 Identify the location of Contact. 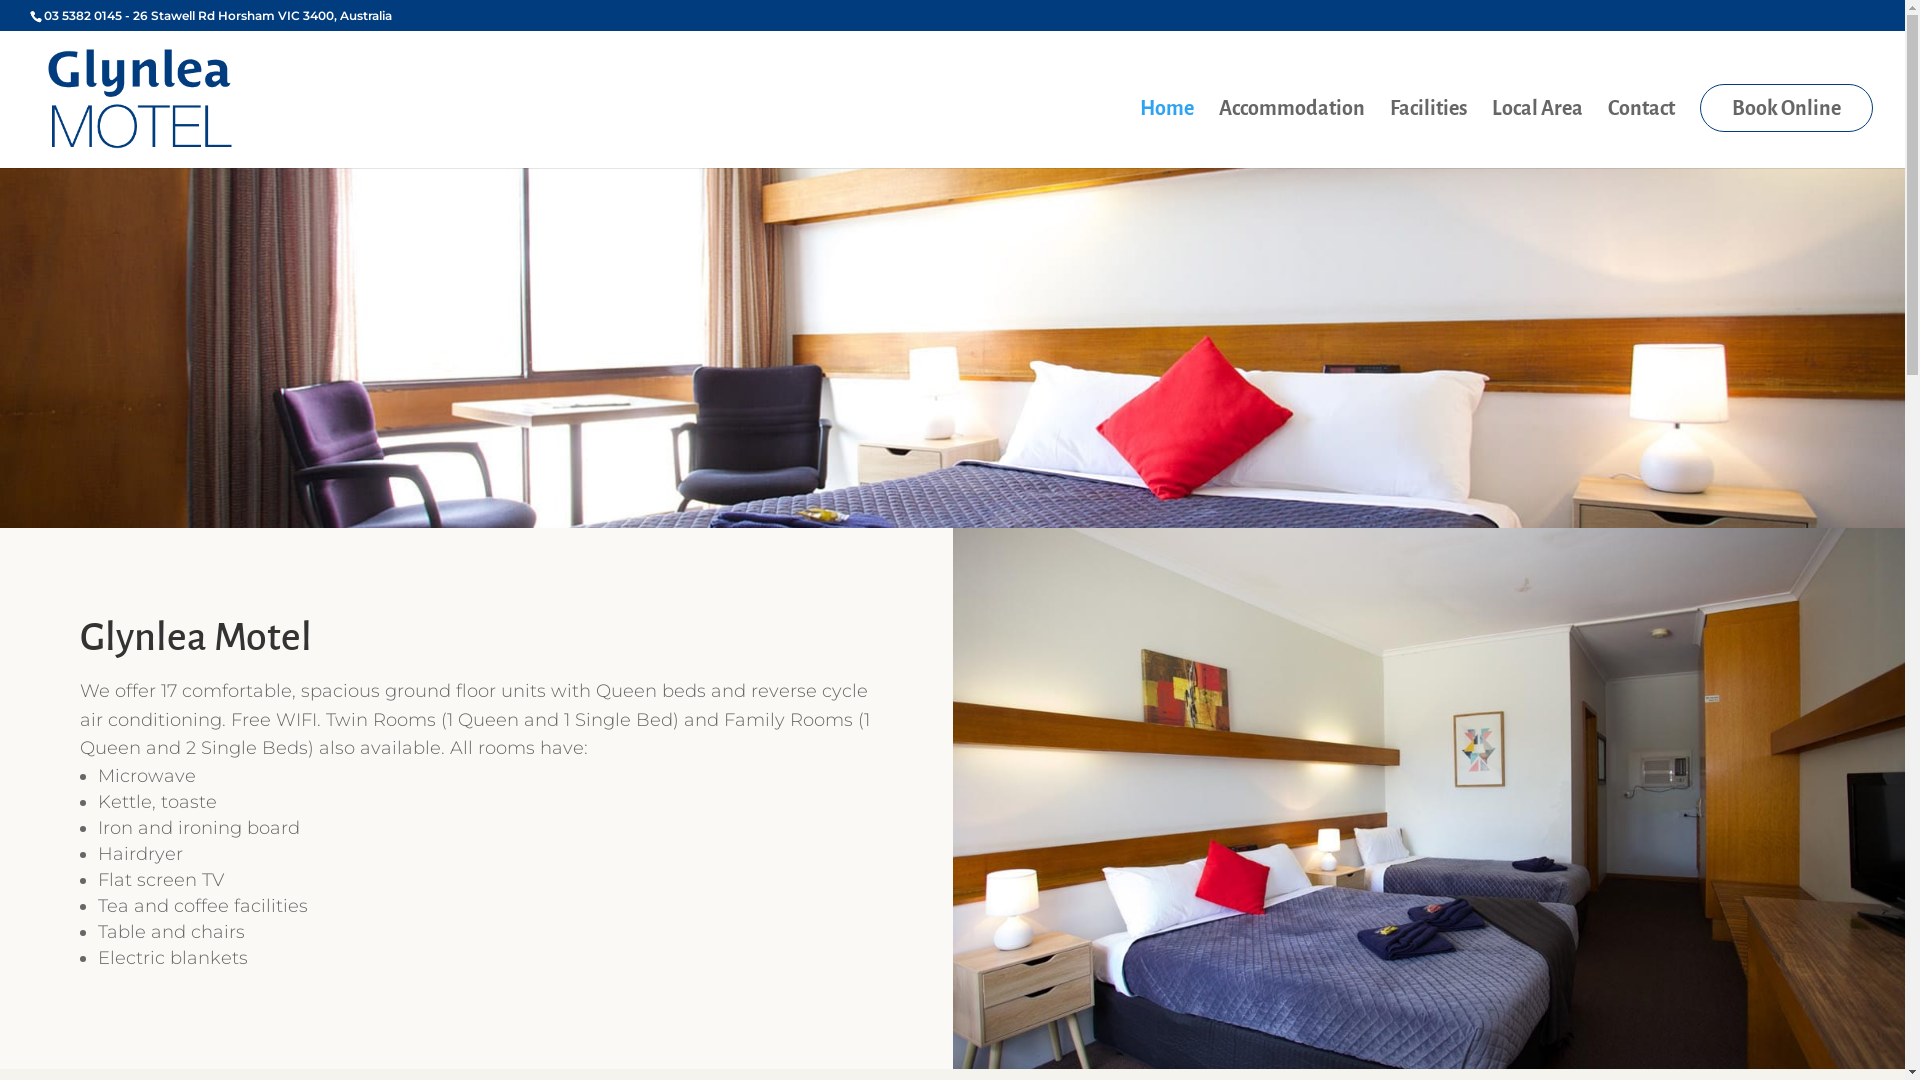
(1642, 134).